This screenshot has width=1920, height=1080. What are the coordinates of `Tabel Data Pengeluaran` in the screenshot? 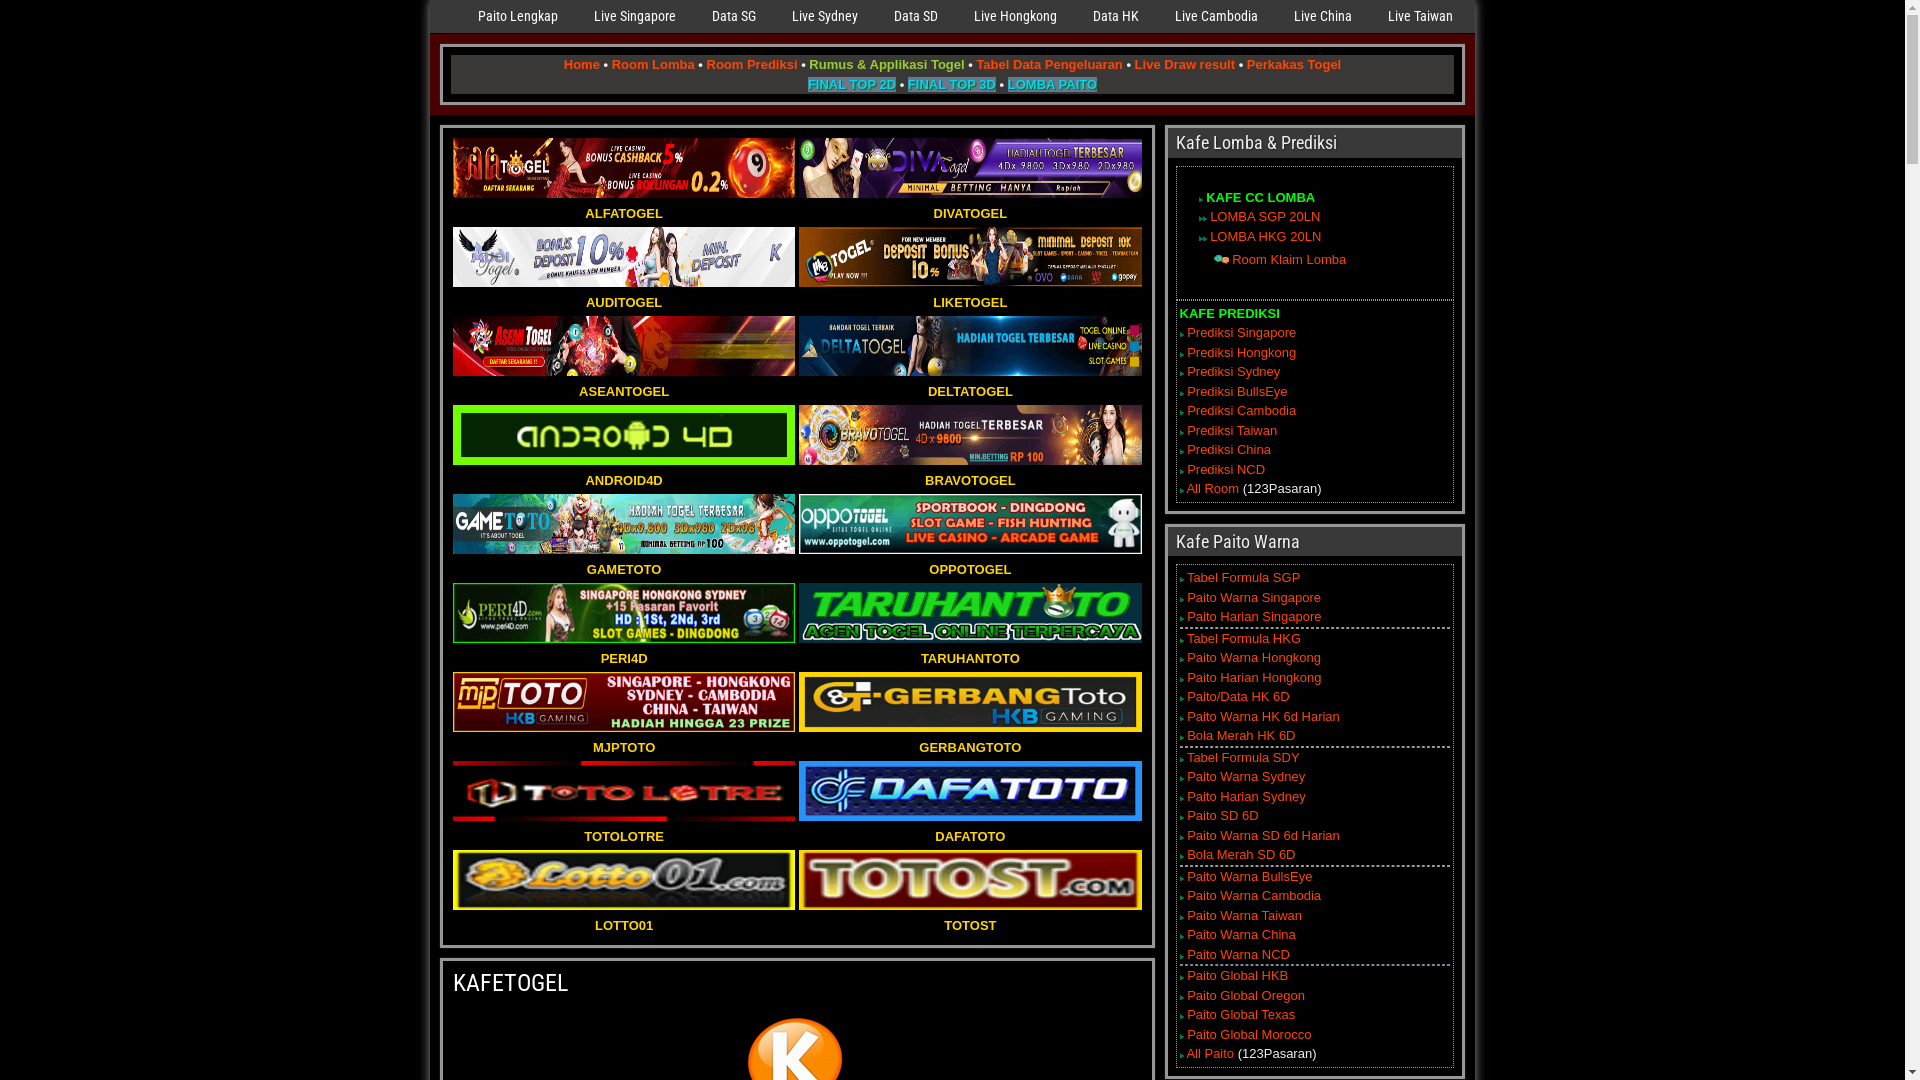 It's located at (1049, 64).